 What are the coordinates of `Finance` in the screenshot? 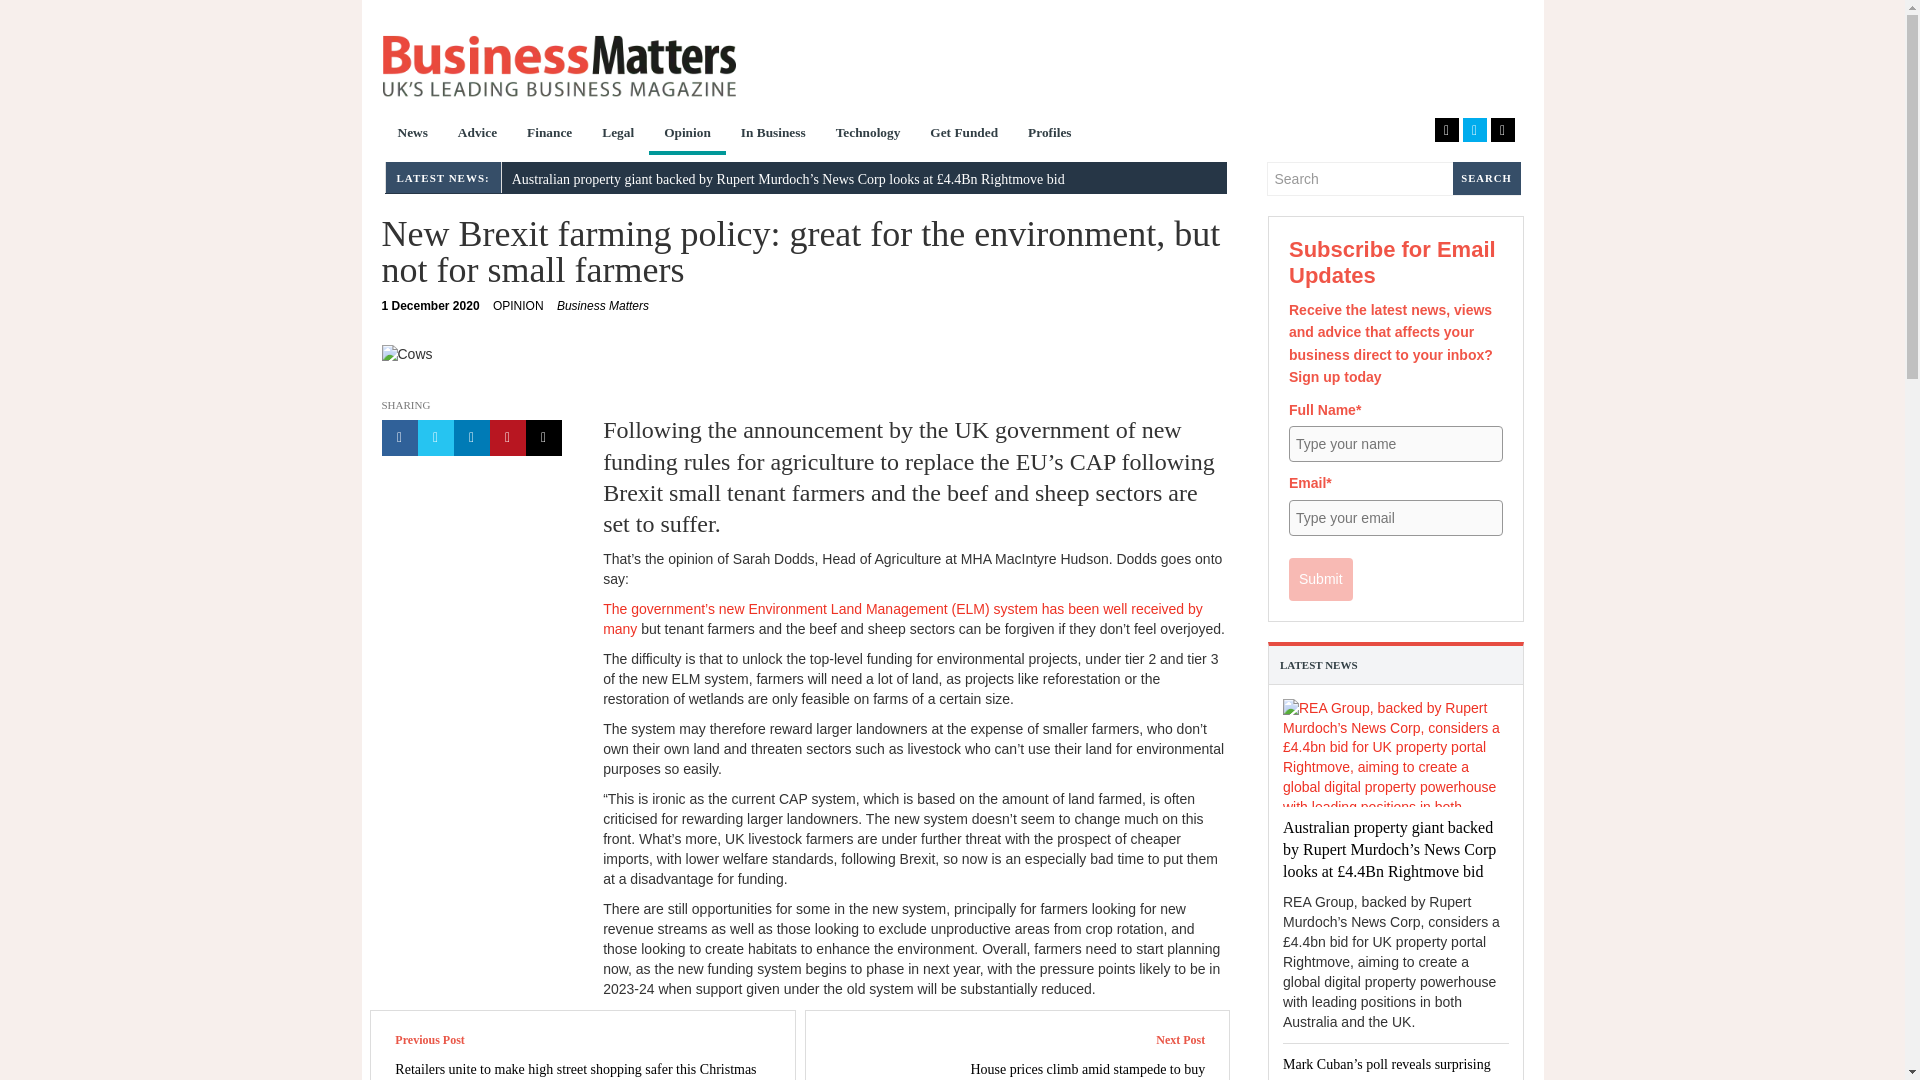 It's located at (518, 306).